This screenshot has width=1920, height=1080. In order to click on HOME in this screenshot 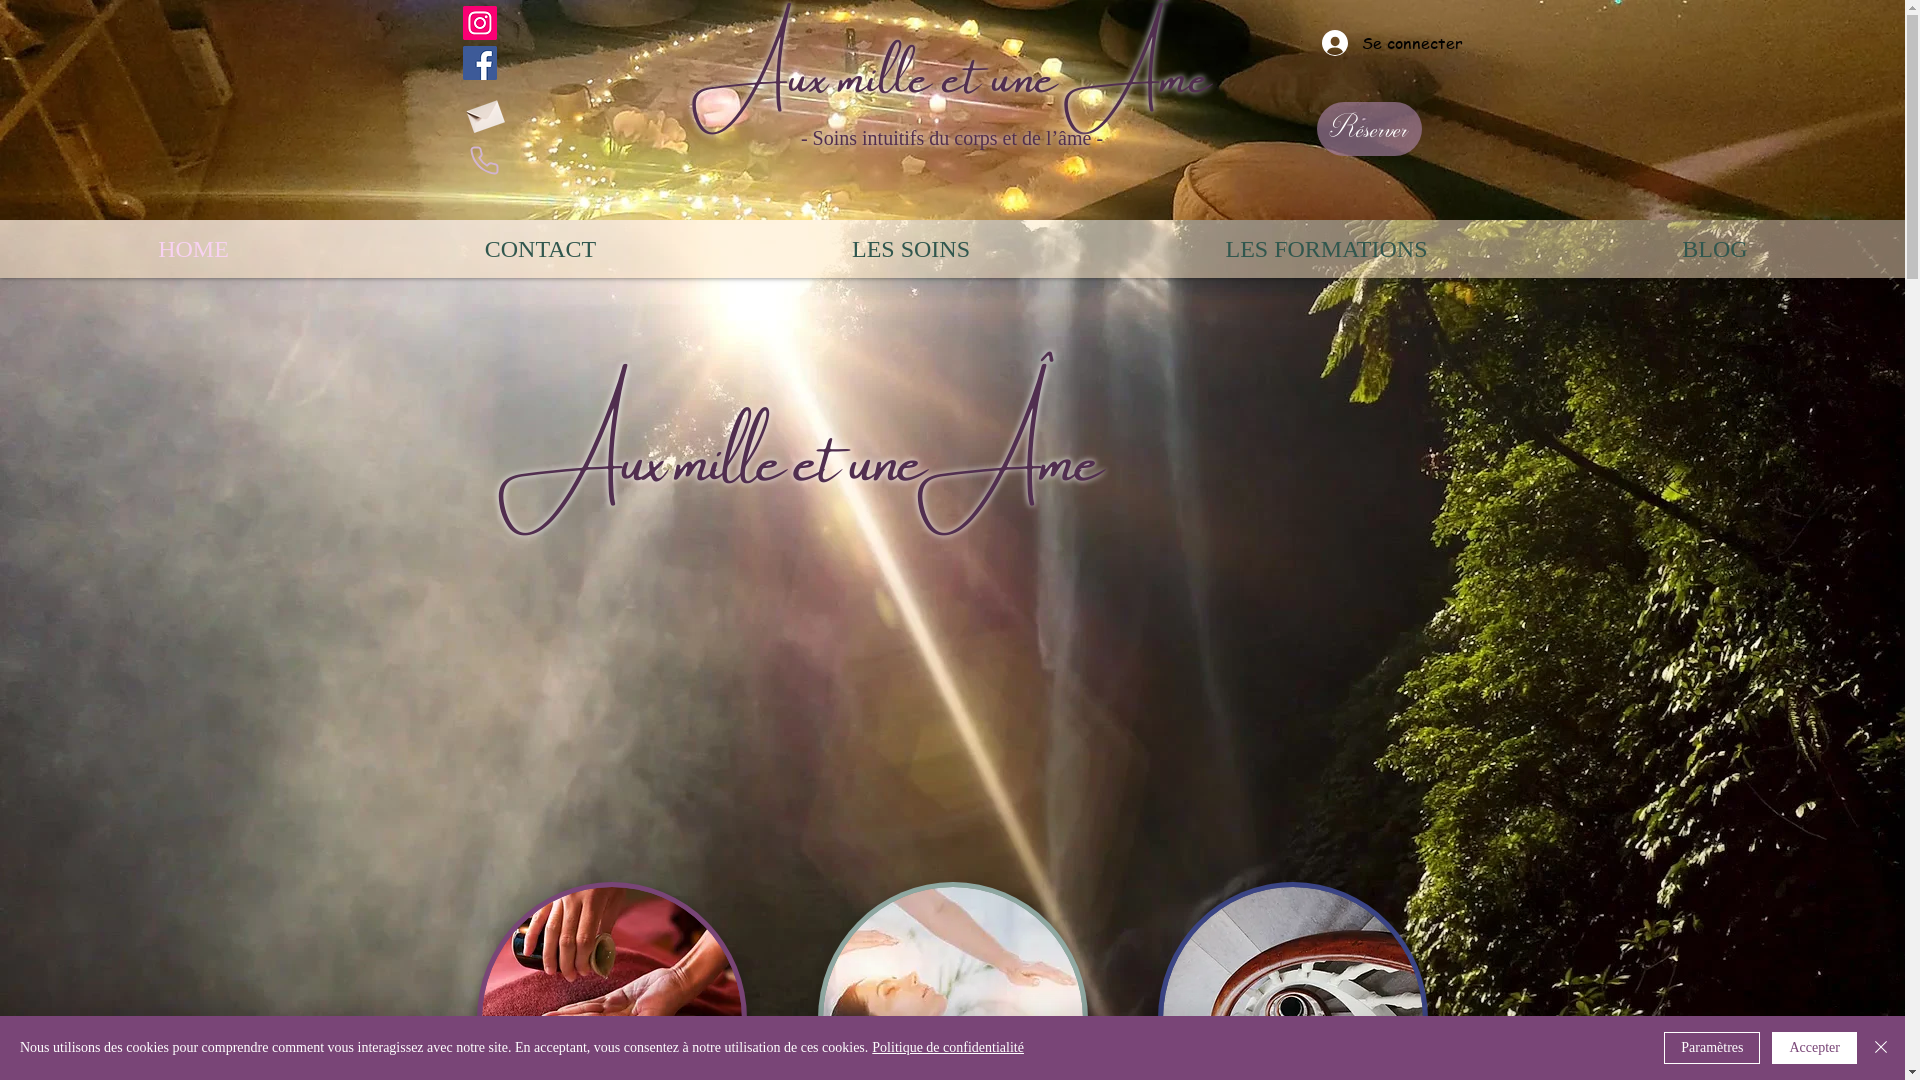, I will do `click(194, 249)`.